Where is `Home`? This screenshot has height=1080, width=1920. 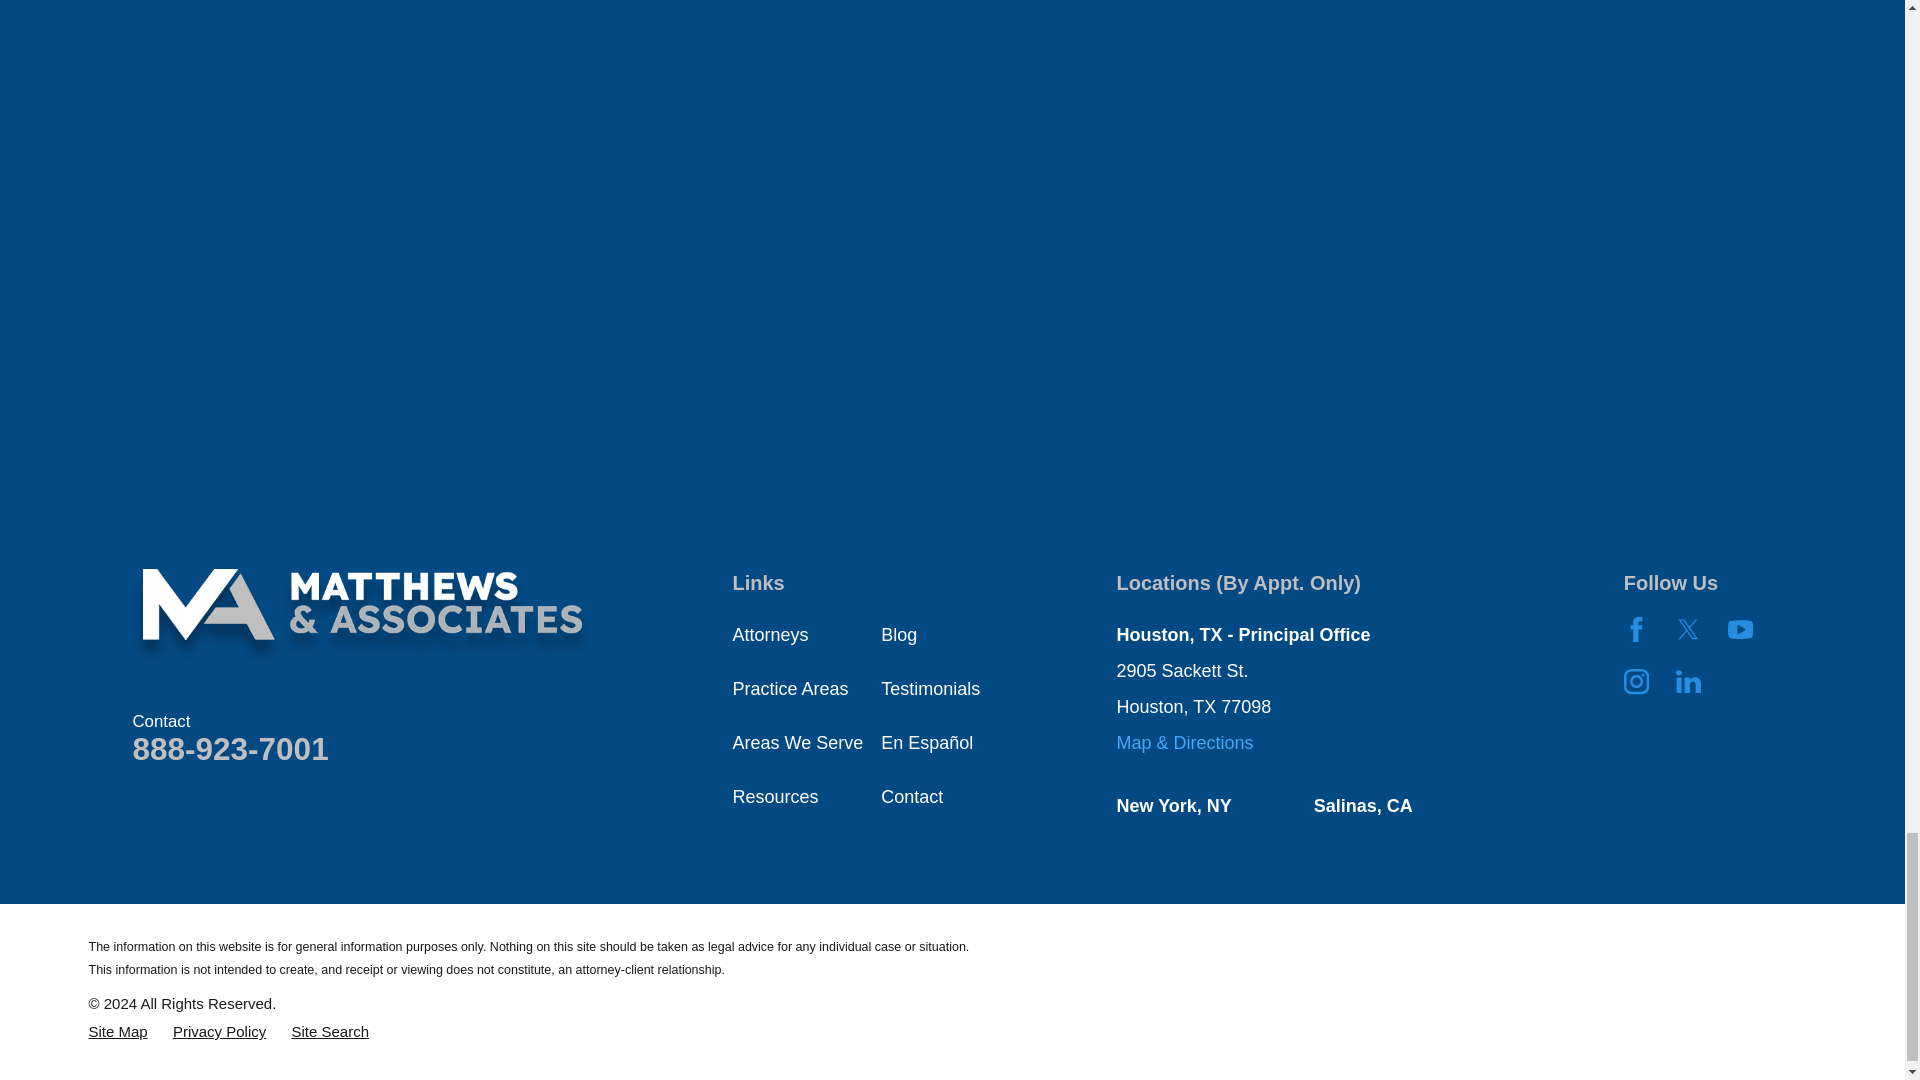 Home is located at coordinates (362, 616).